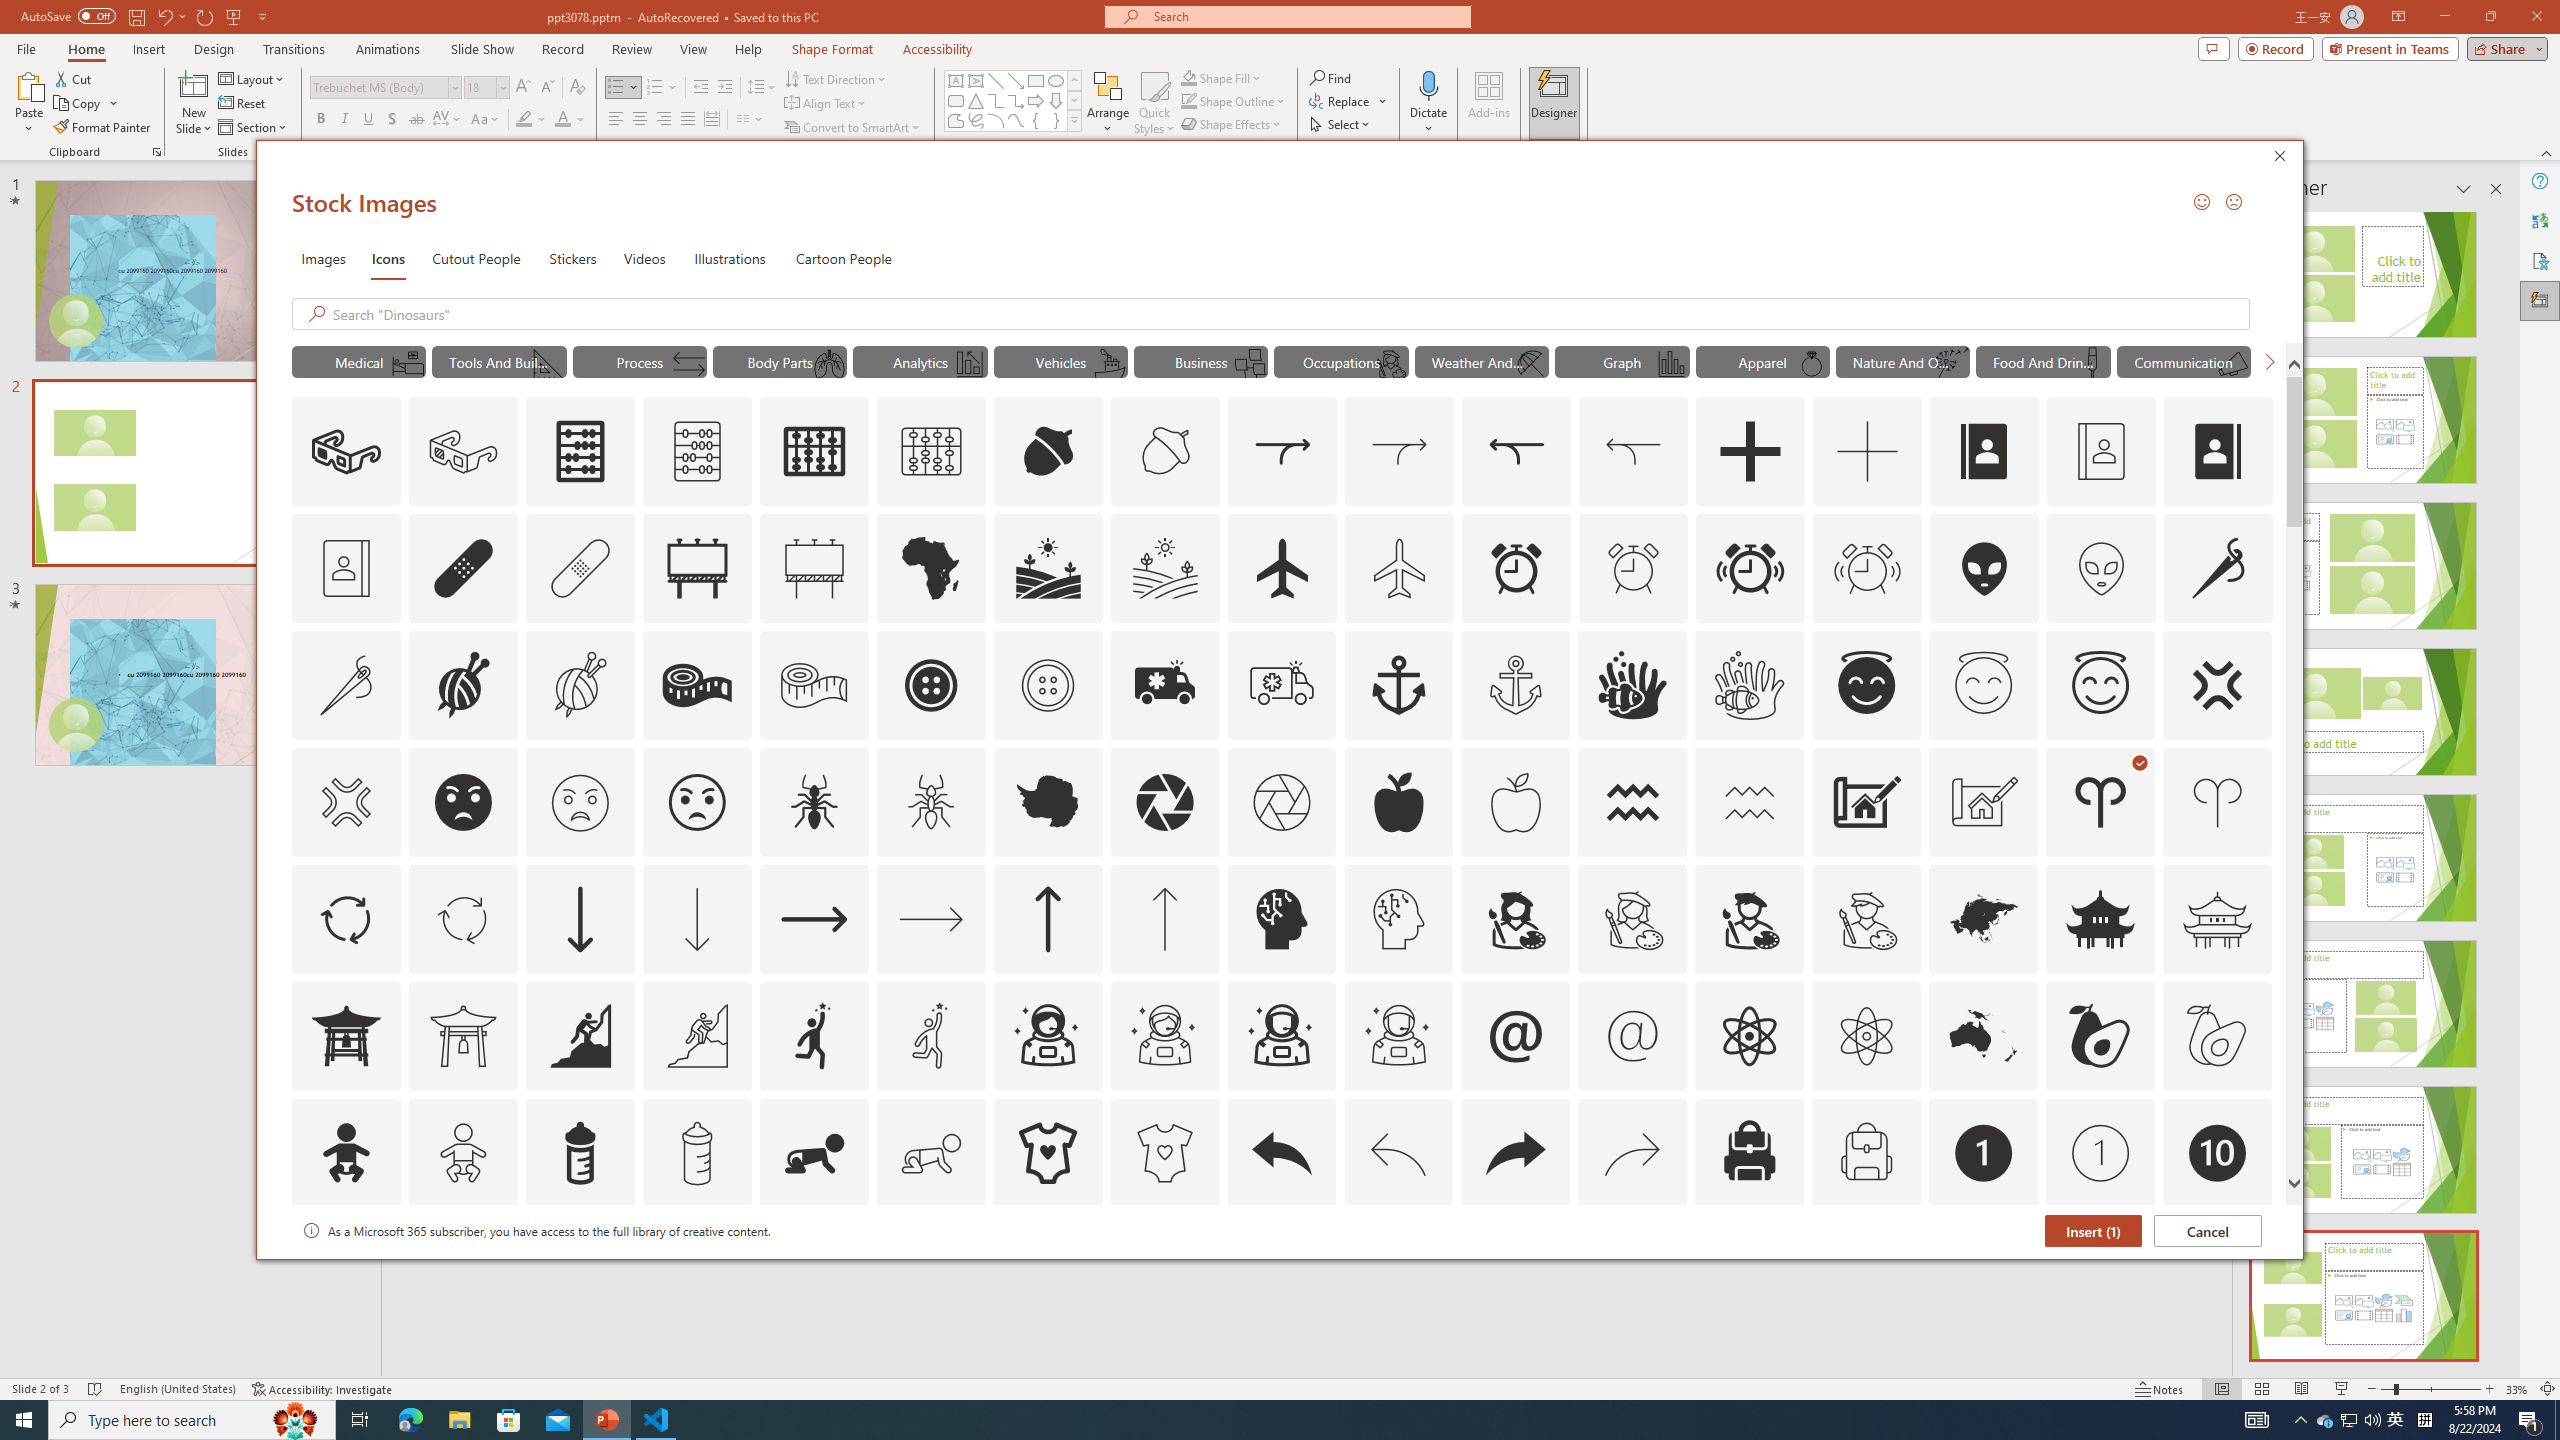 This screenshot has height=1440, width=2560. I want to click on AutomationID: Icons_AlarmClock, so click(1518, 568).